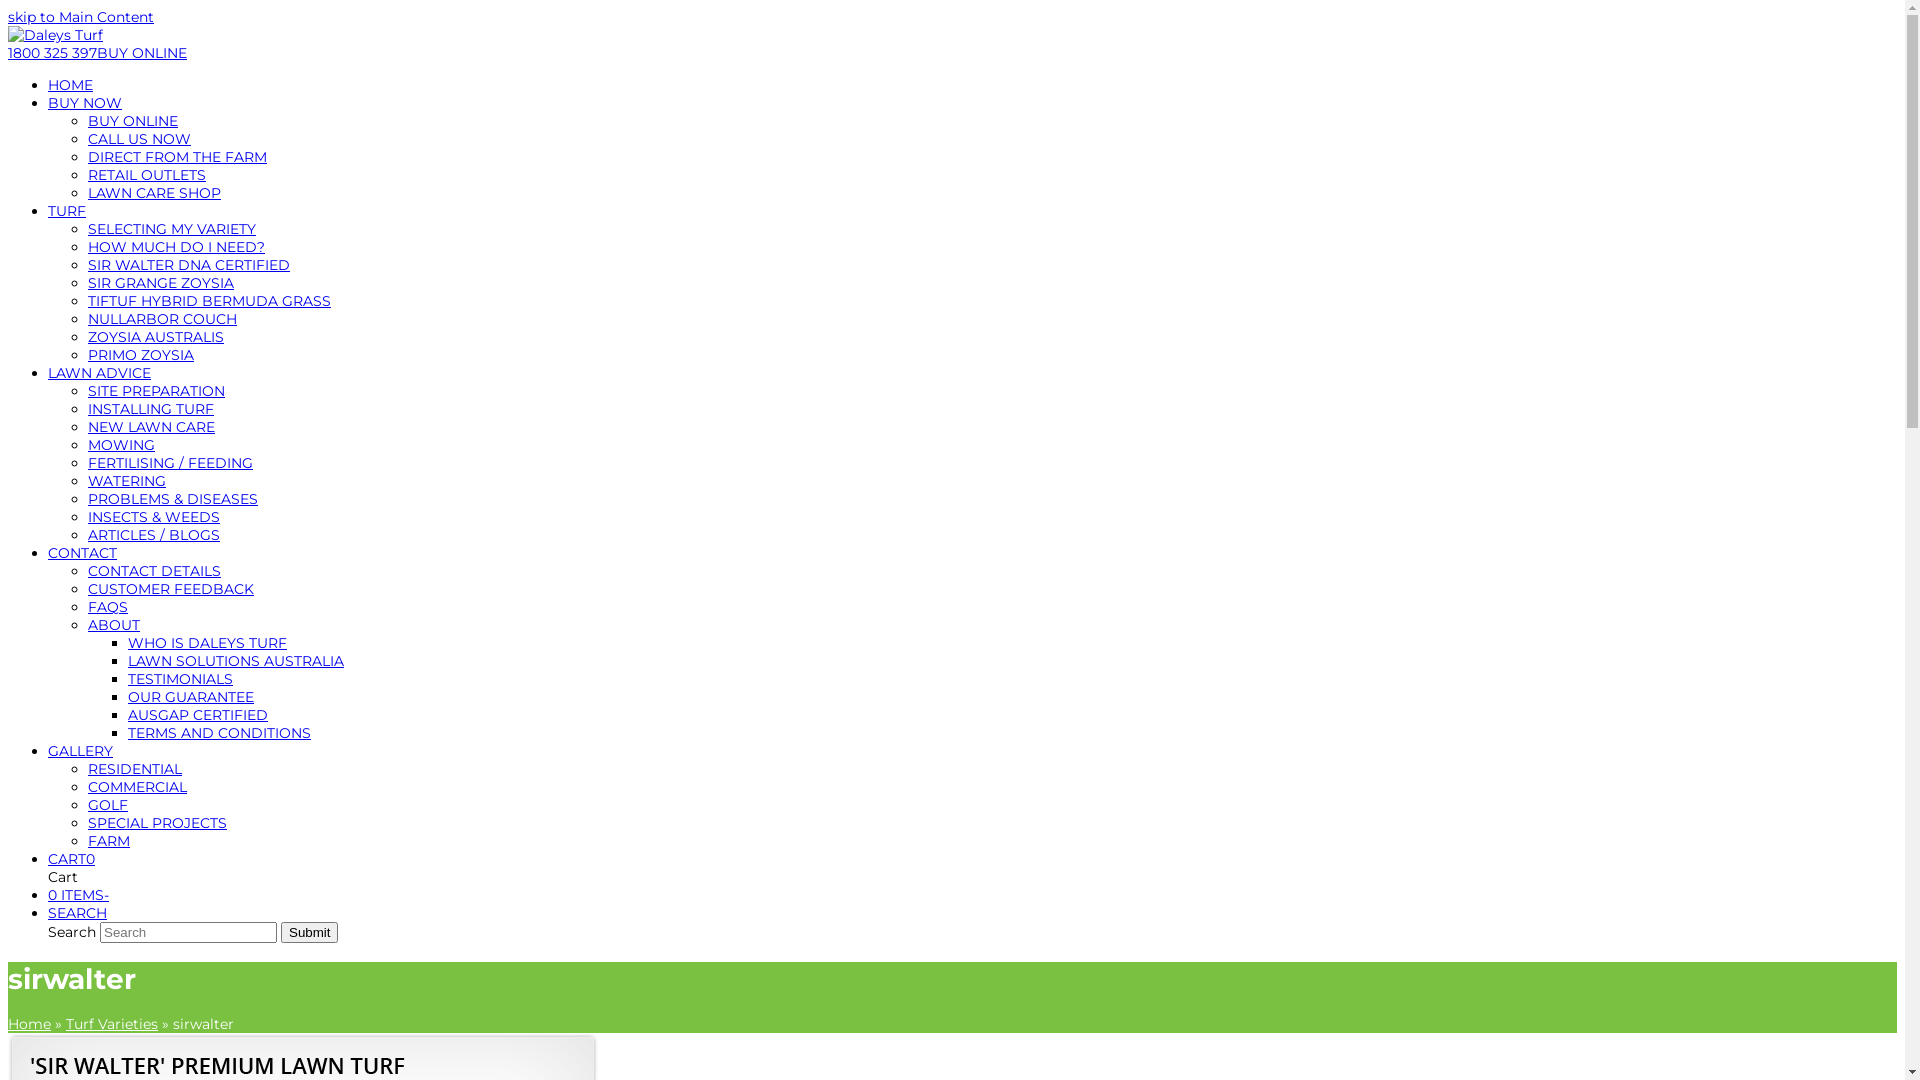 The image size is (1920, 1080). I want to click on CONTACT, so click(82, 553).